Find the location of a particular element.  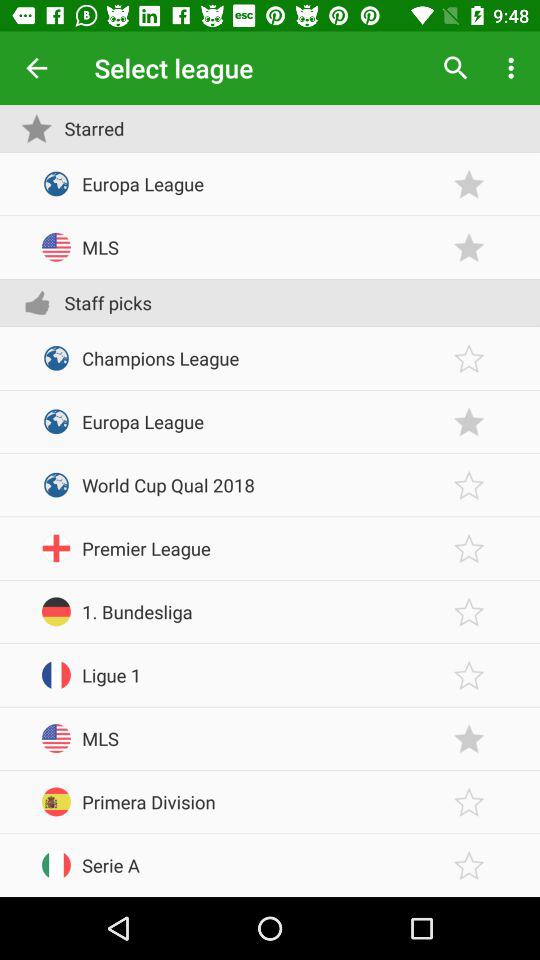

toggle star for world cup qual 2018 is located at coordinates (469, 484).